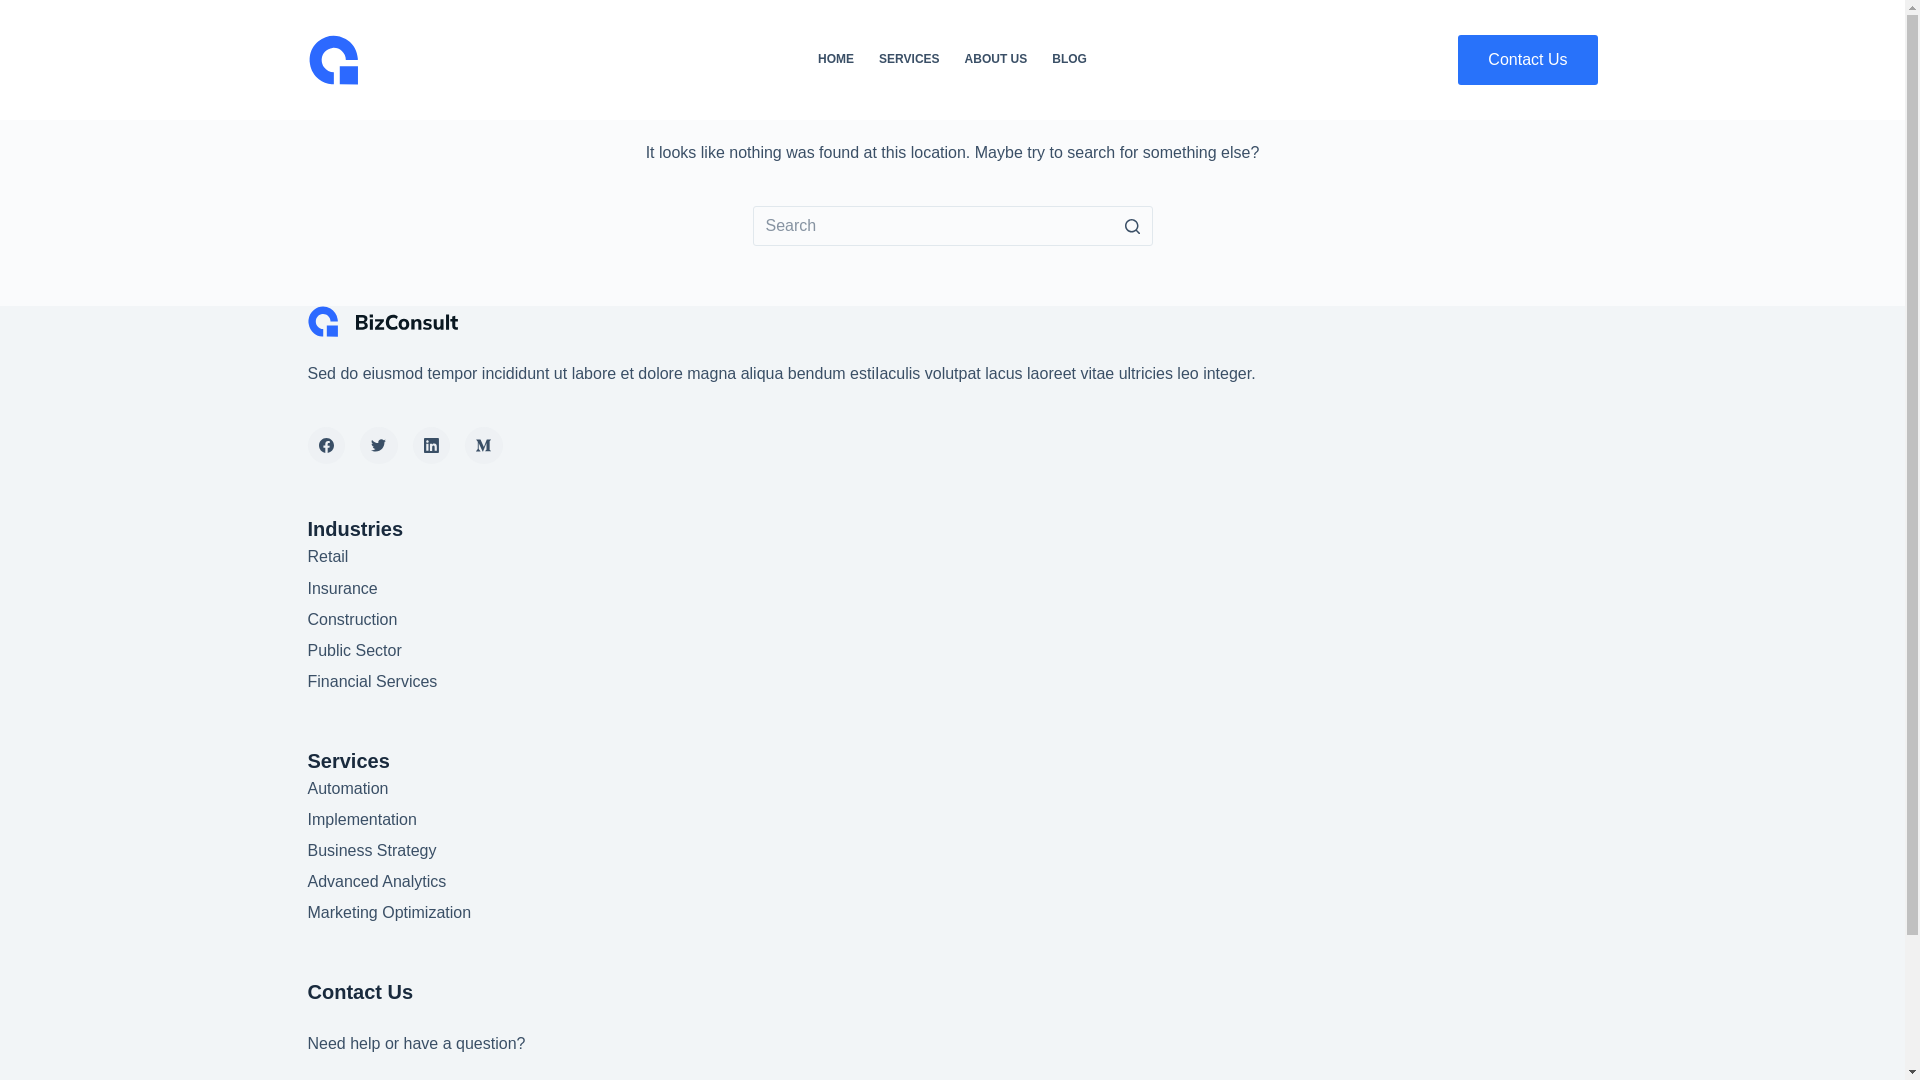 This screenshot has height=1080, width=1920. Describe the element at coordinates (372, 850) in the screenshot. I see `Business Strategy` at that location.